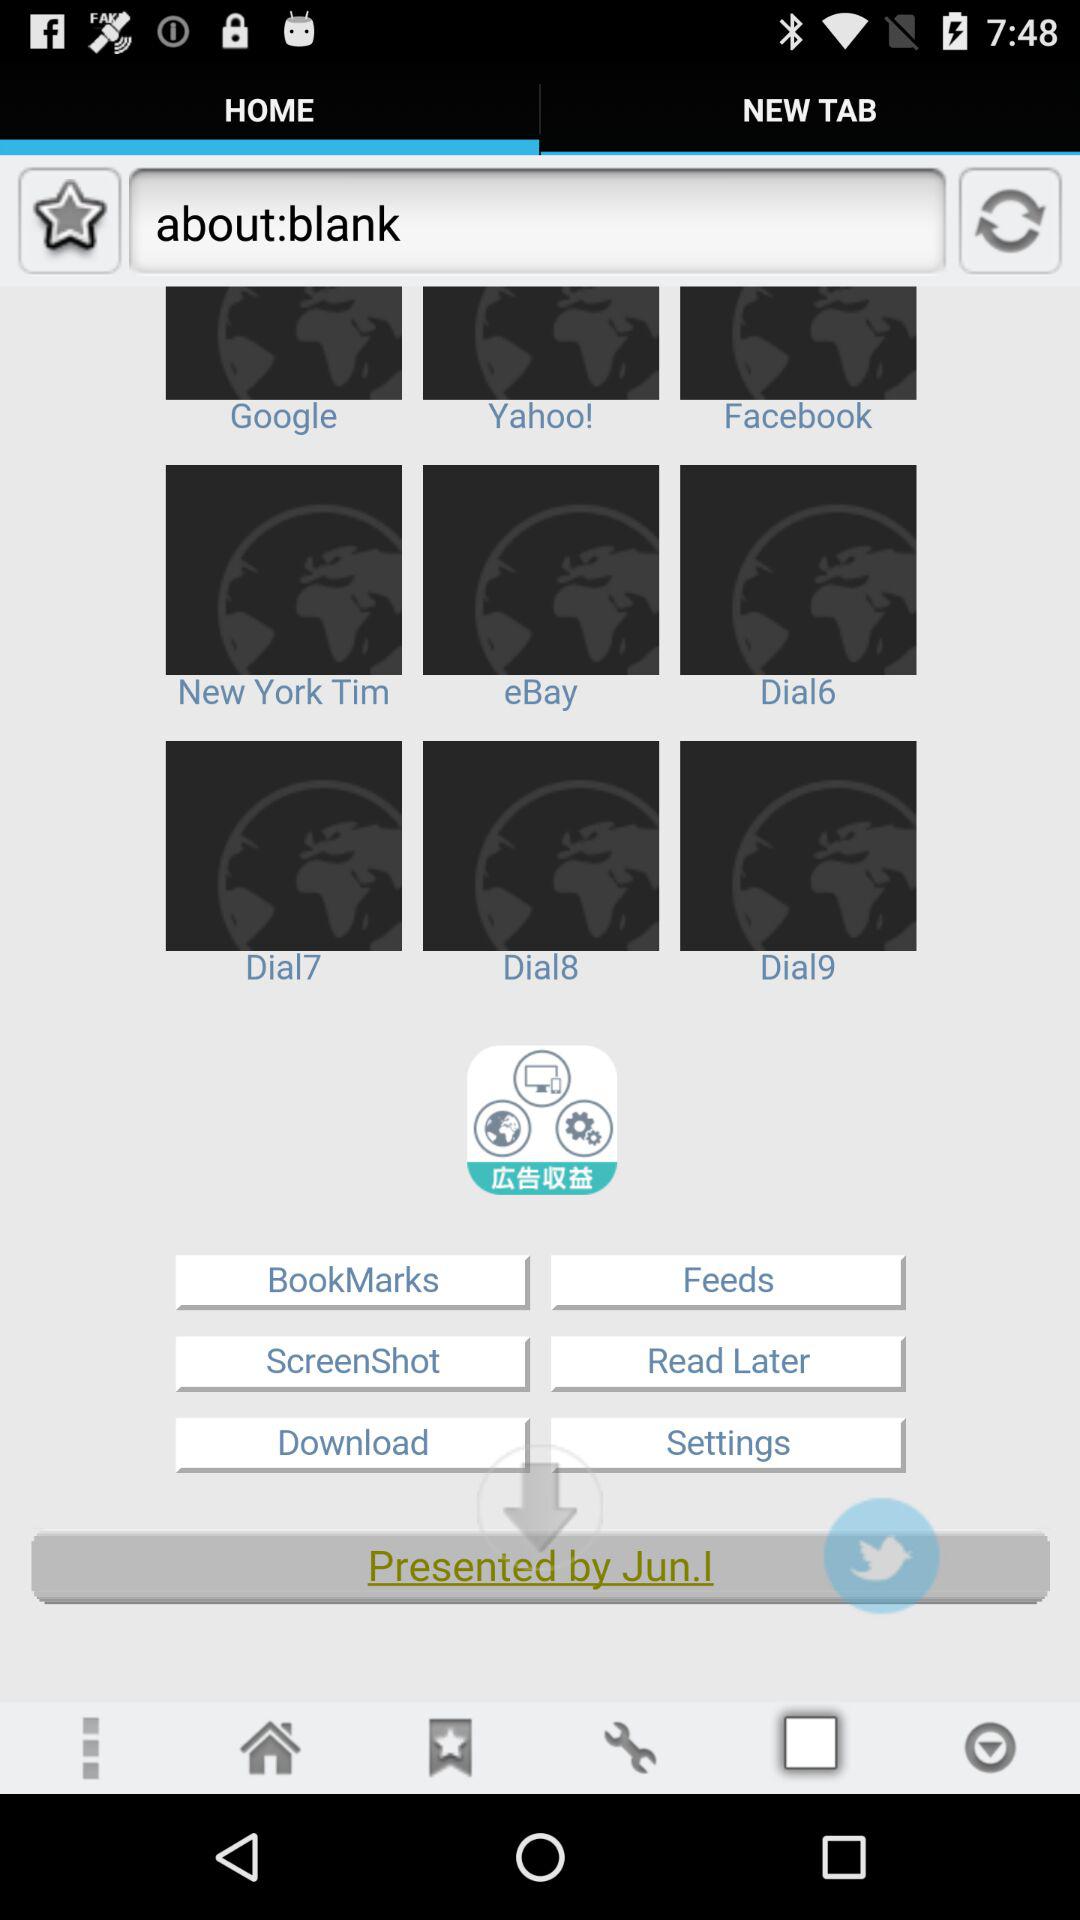 The width and height of the screenshot is (1080, 1920). What do you see at coordinates (630, 1748) in the screenshot?
I see `rotate button` at bounding box center [630, 1748].